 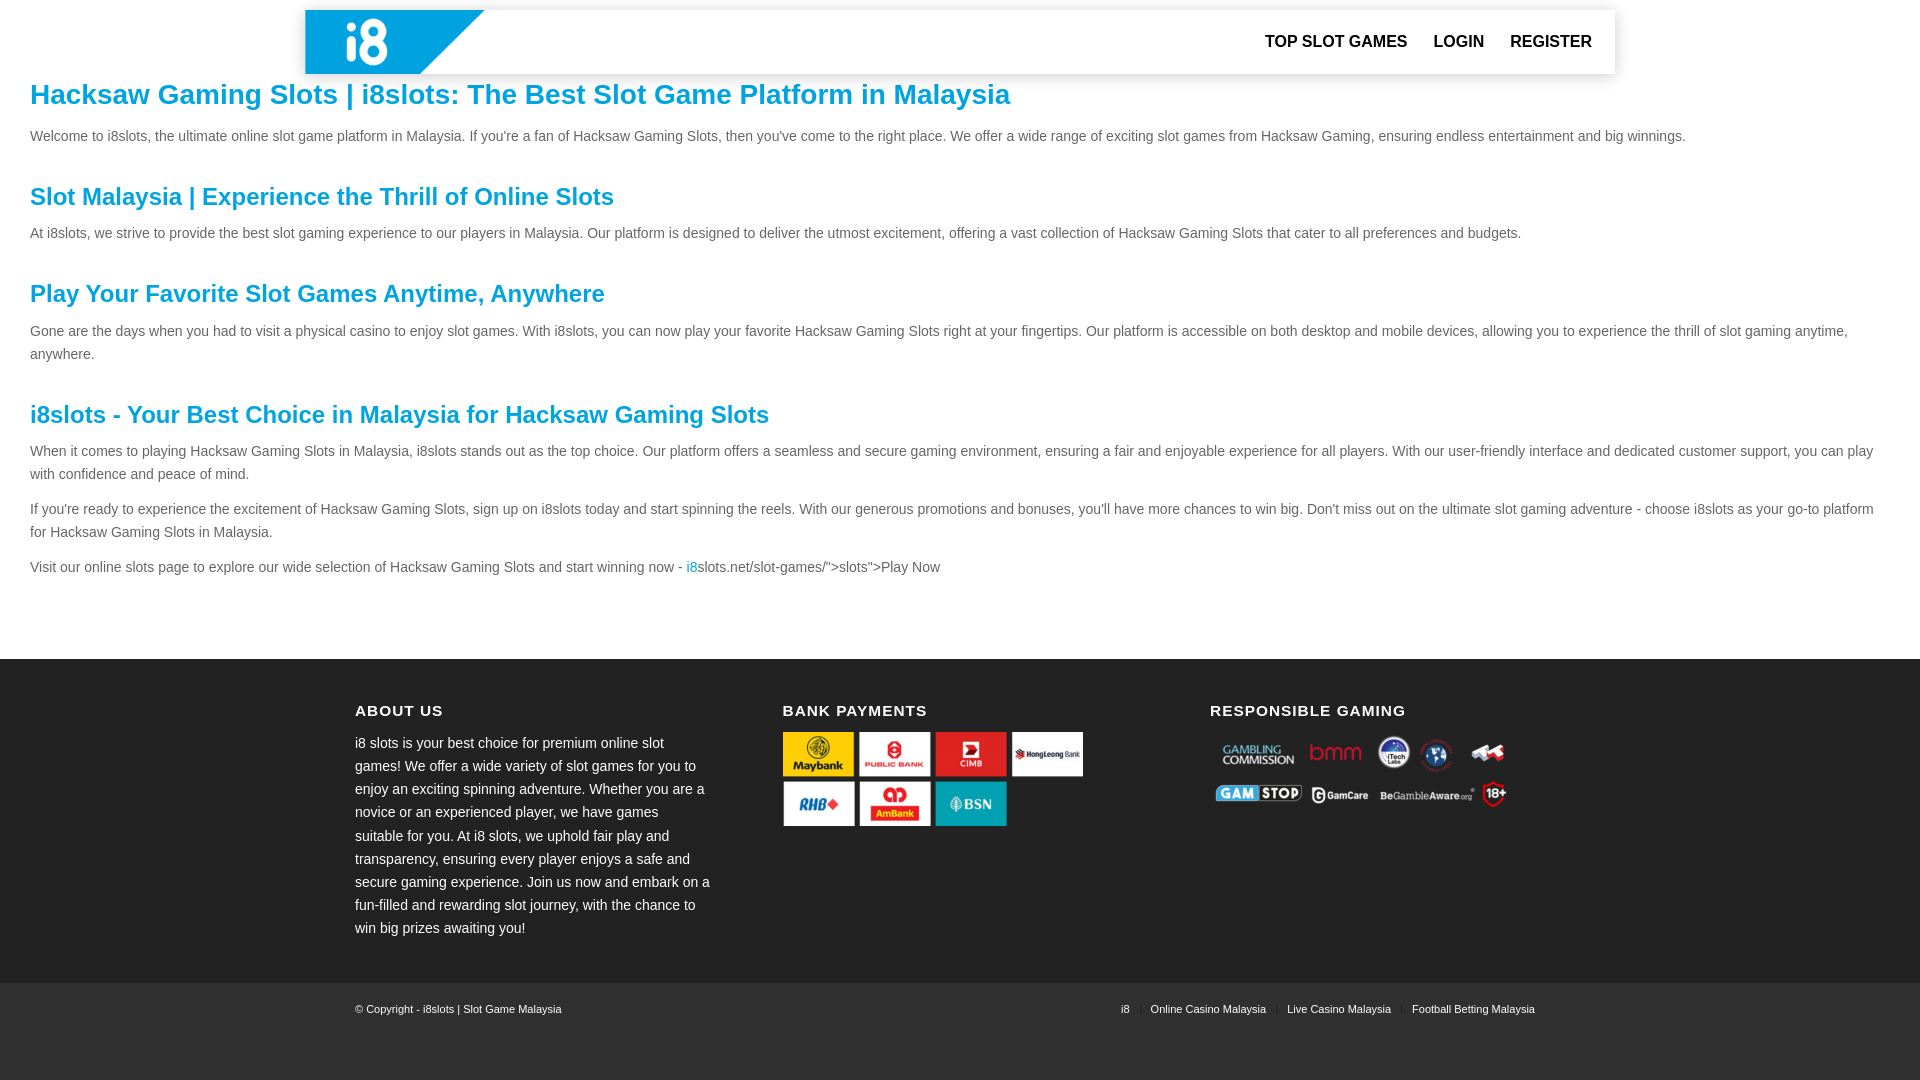 I want to click on REGISTER, so click(x=1551, y=42).